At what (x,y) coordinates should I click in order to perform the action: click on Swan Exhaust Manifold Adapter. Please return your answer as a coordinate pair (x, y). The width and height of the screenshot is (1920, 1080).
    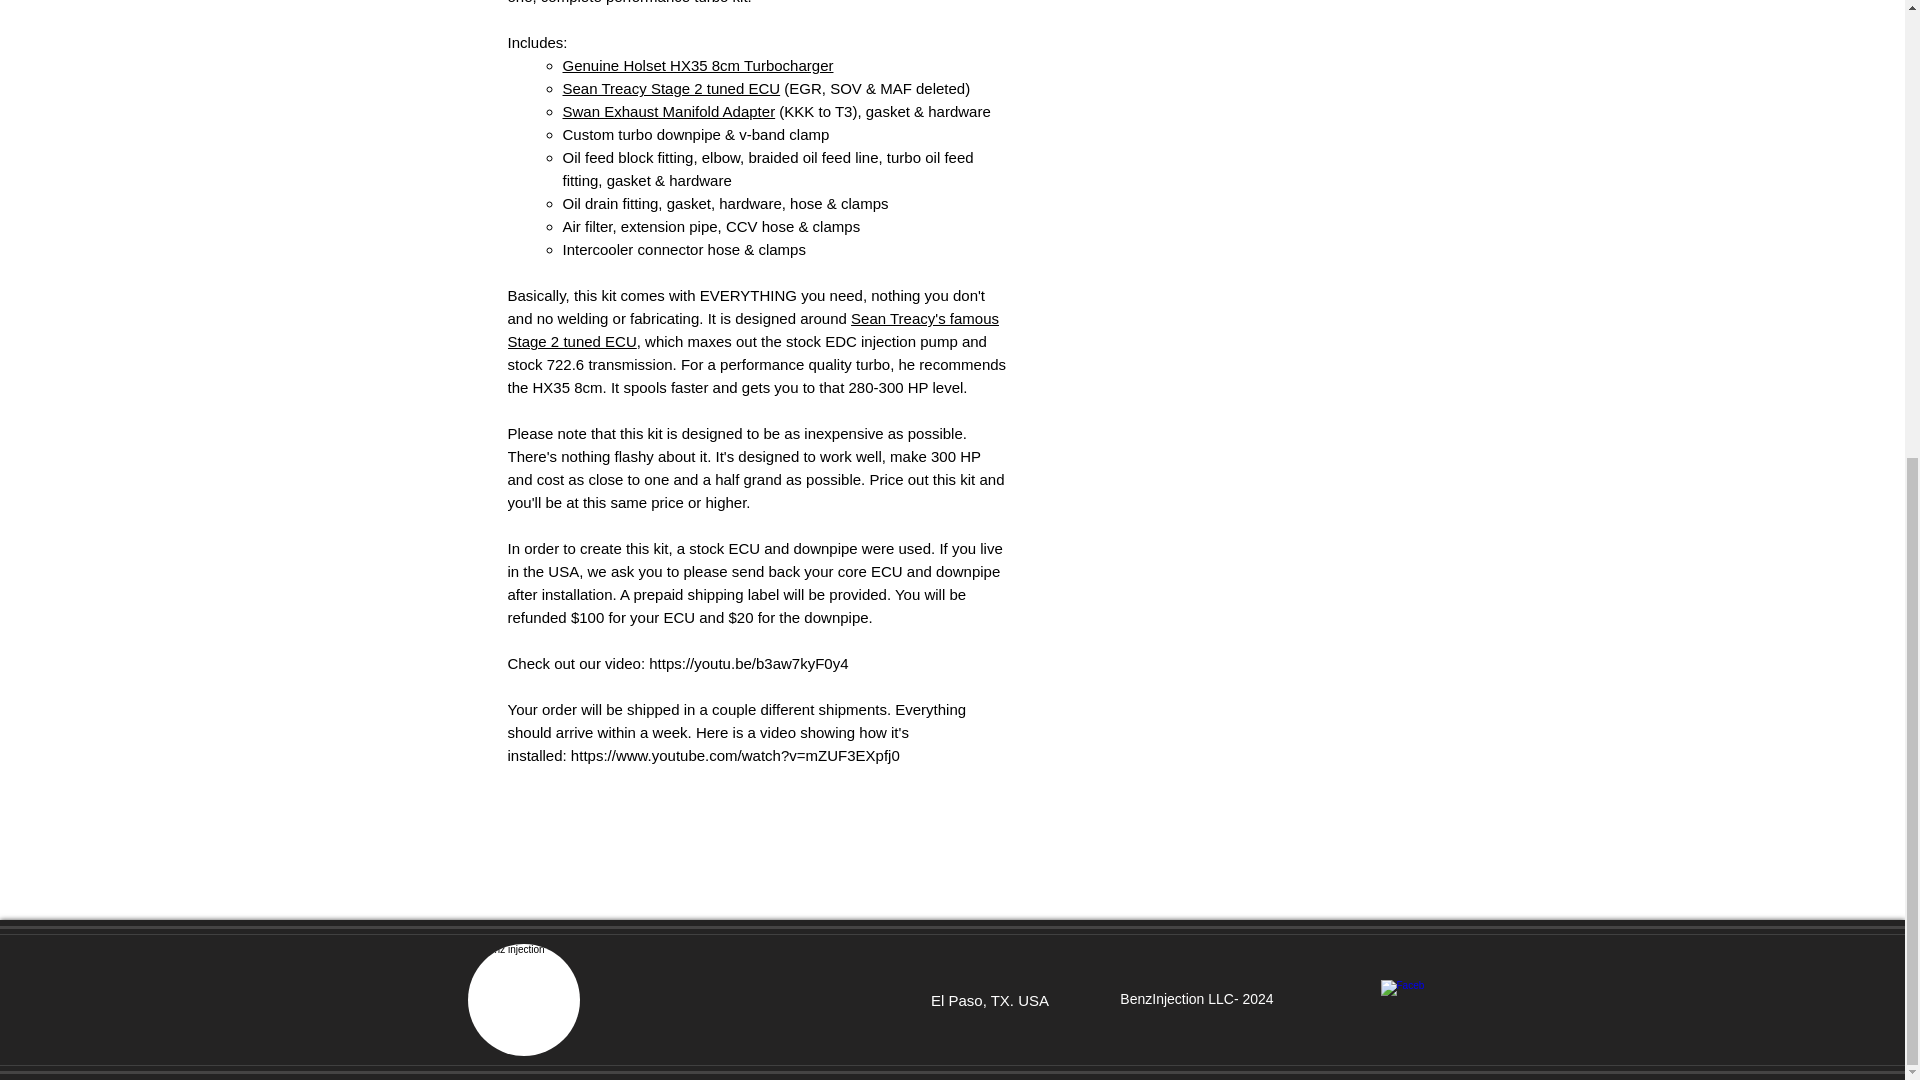
    Looking at the image, I should click on (668, 110).